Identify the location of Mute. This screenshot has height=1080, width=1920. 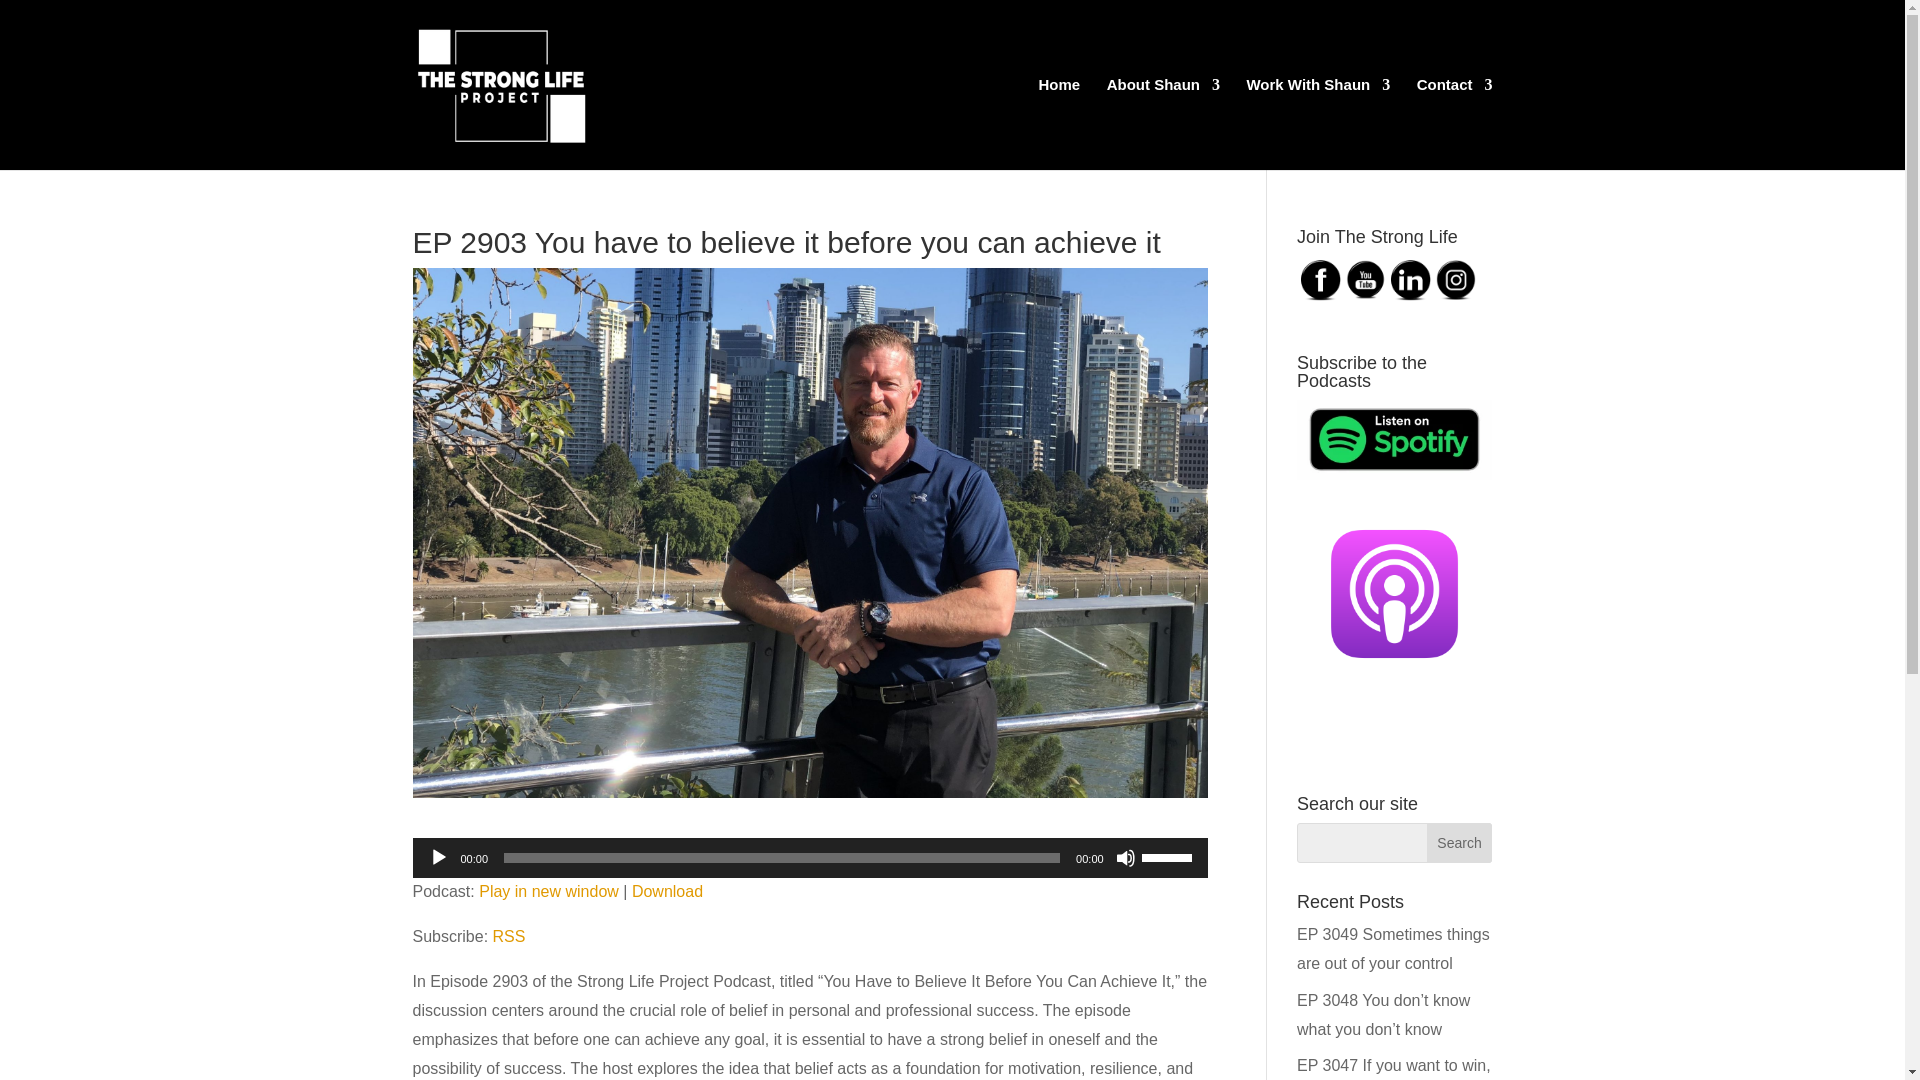
(1126, 858).